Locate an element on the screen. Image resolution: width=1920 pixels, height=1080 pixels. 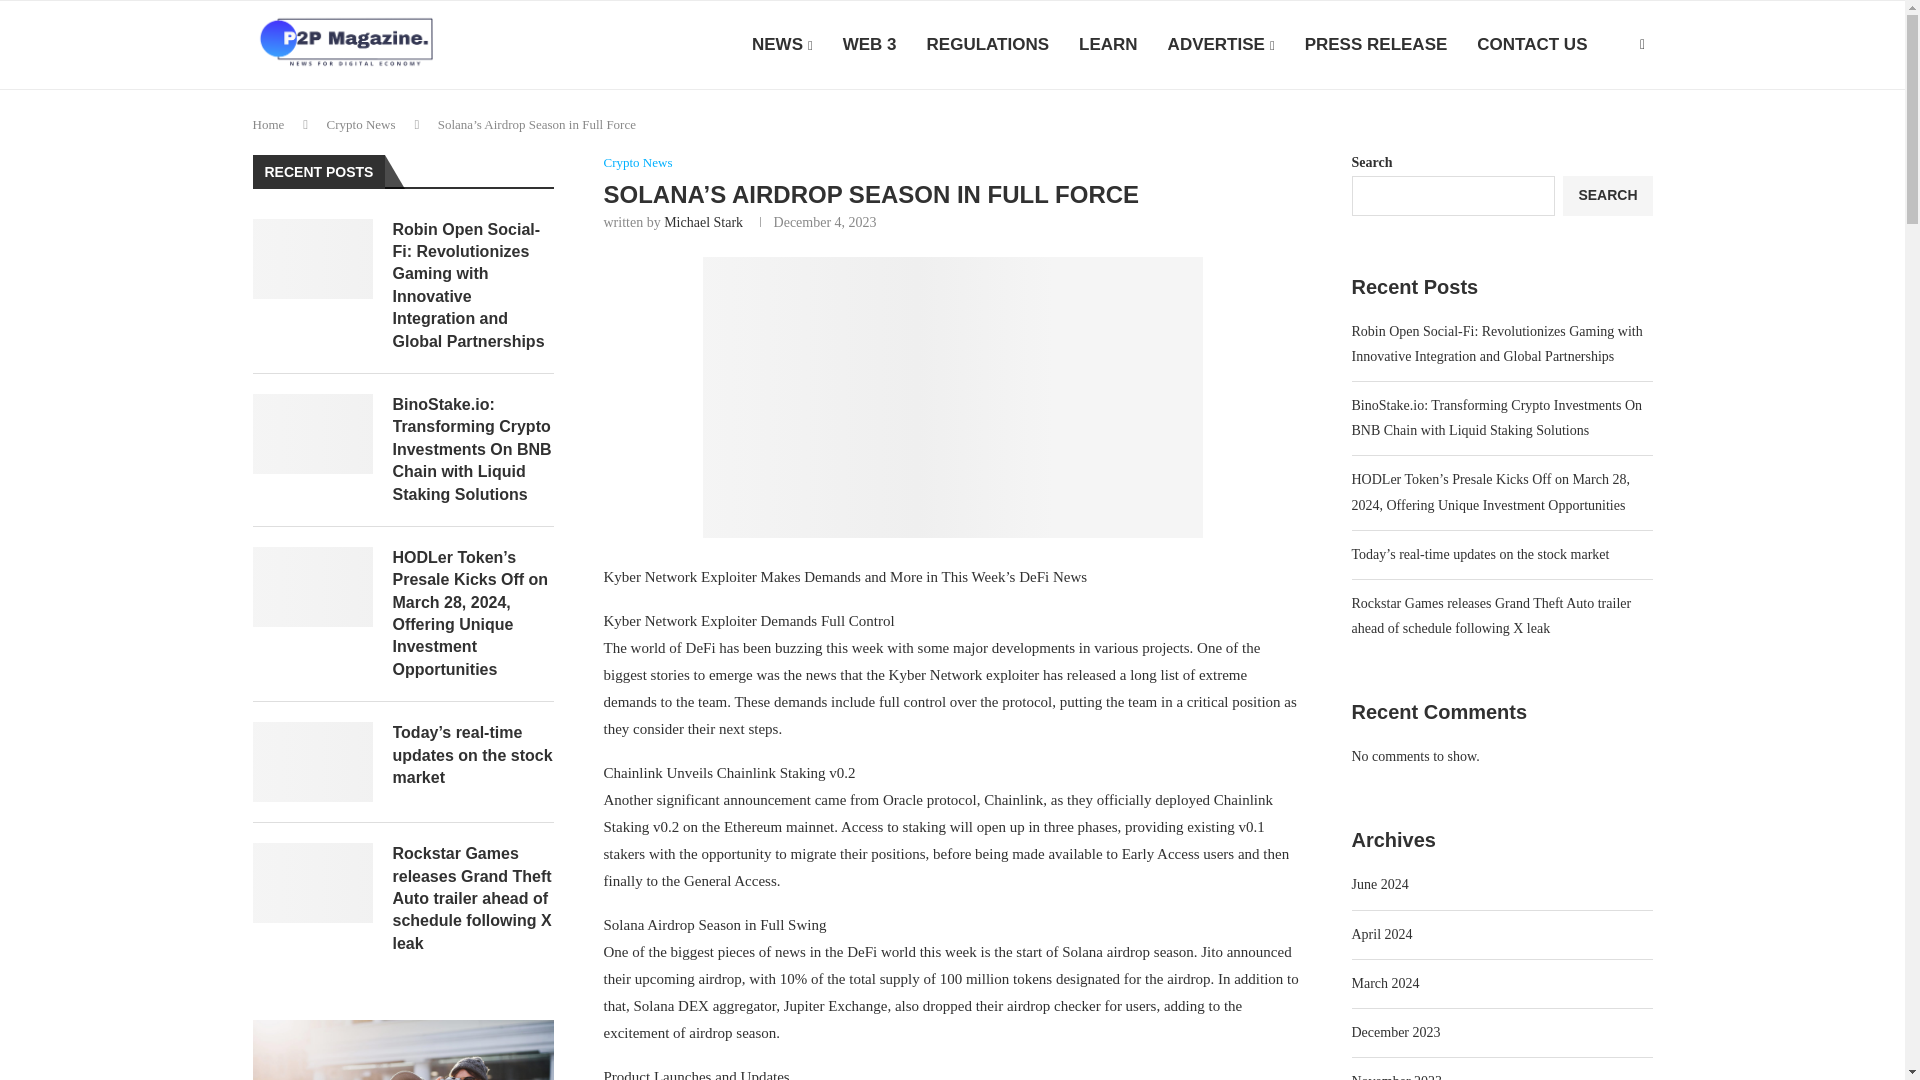
CONTACT US is located at coordinates (1532, 45).